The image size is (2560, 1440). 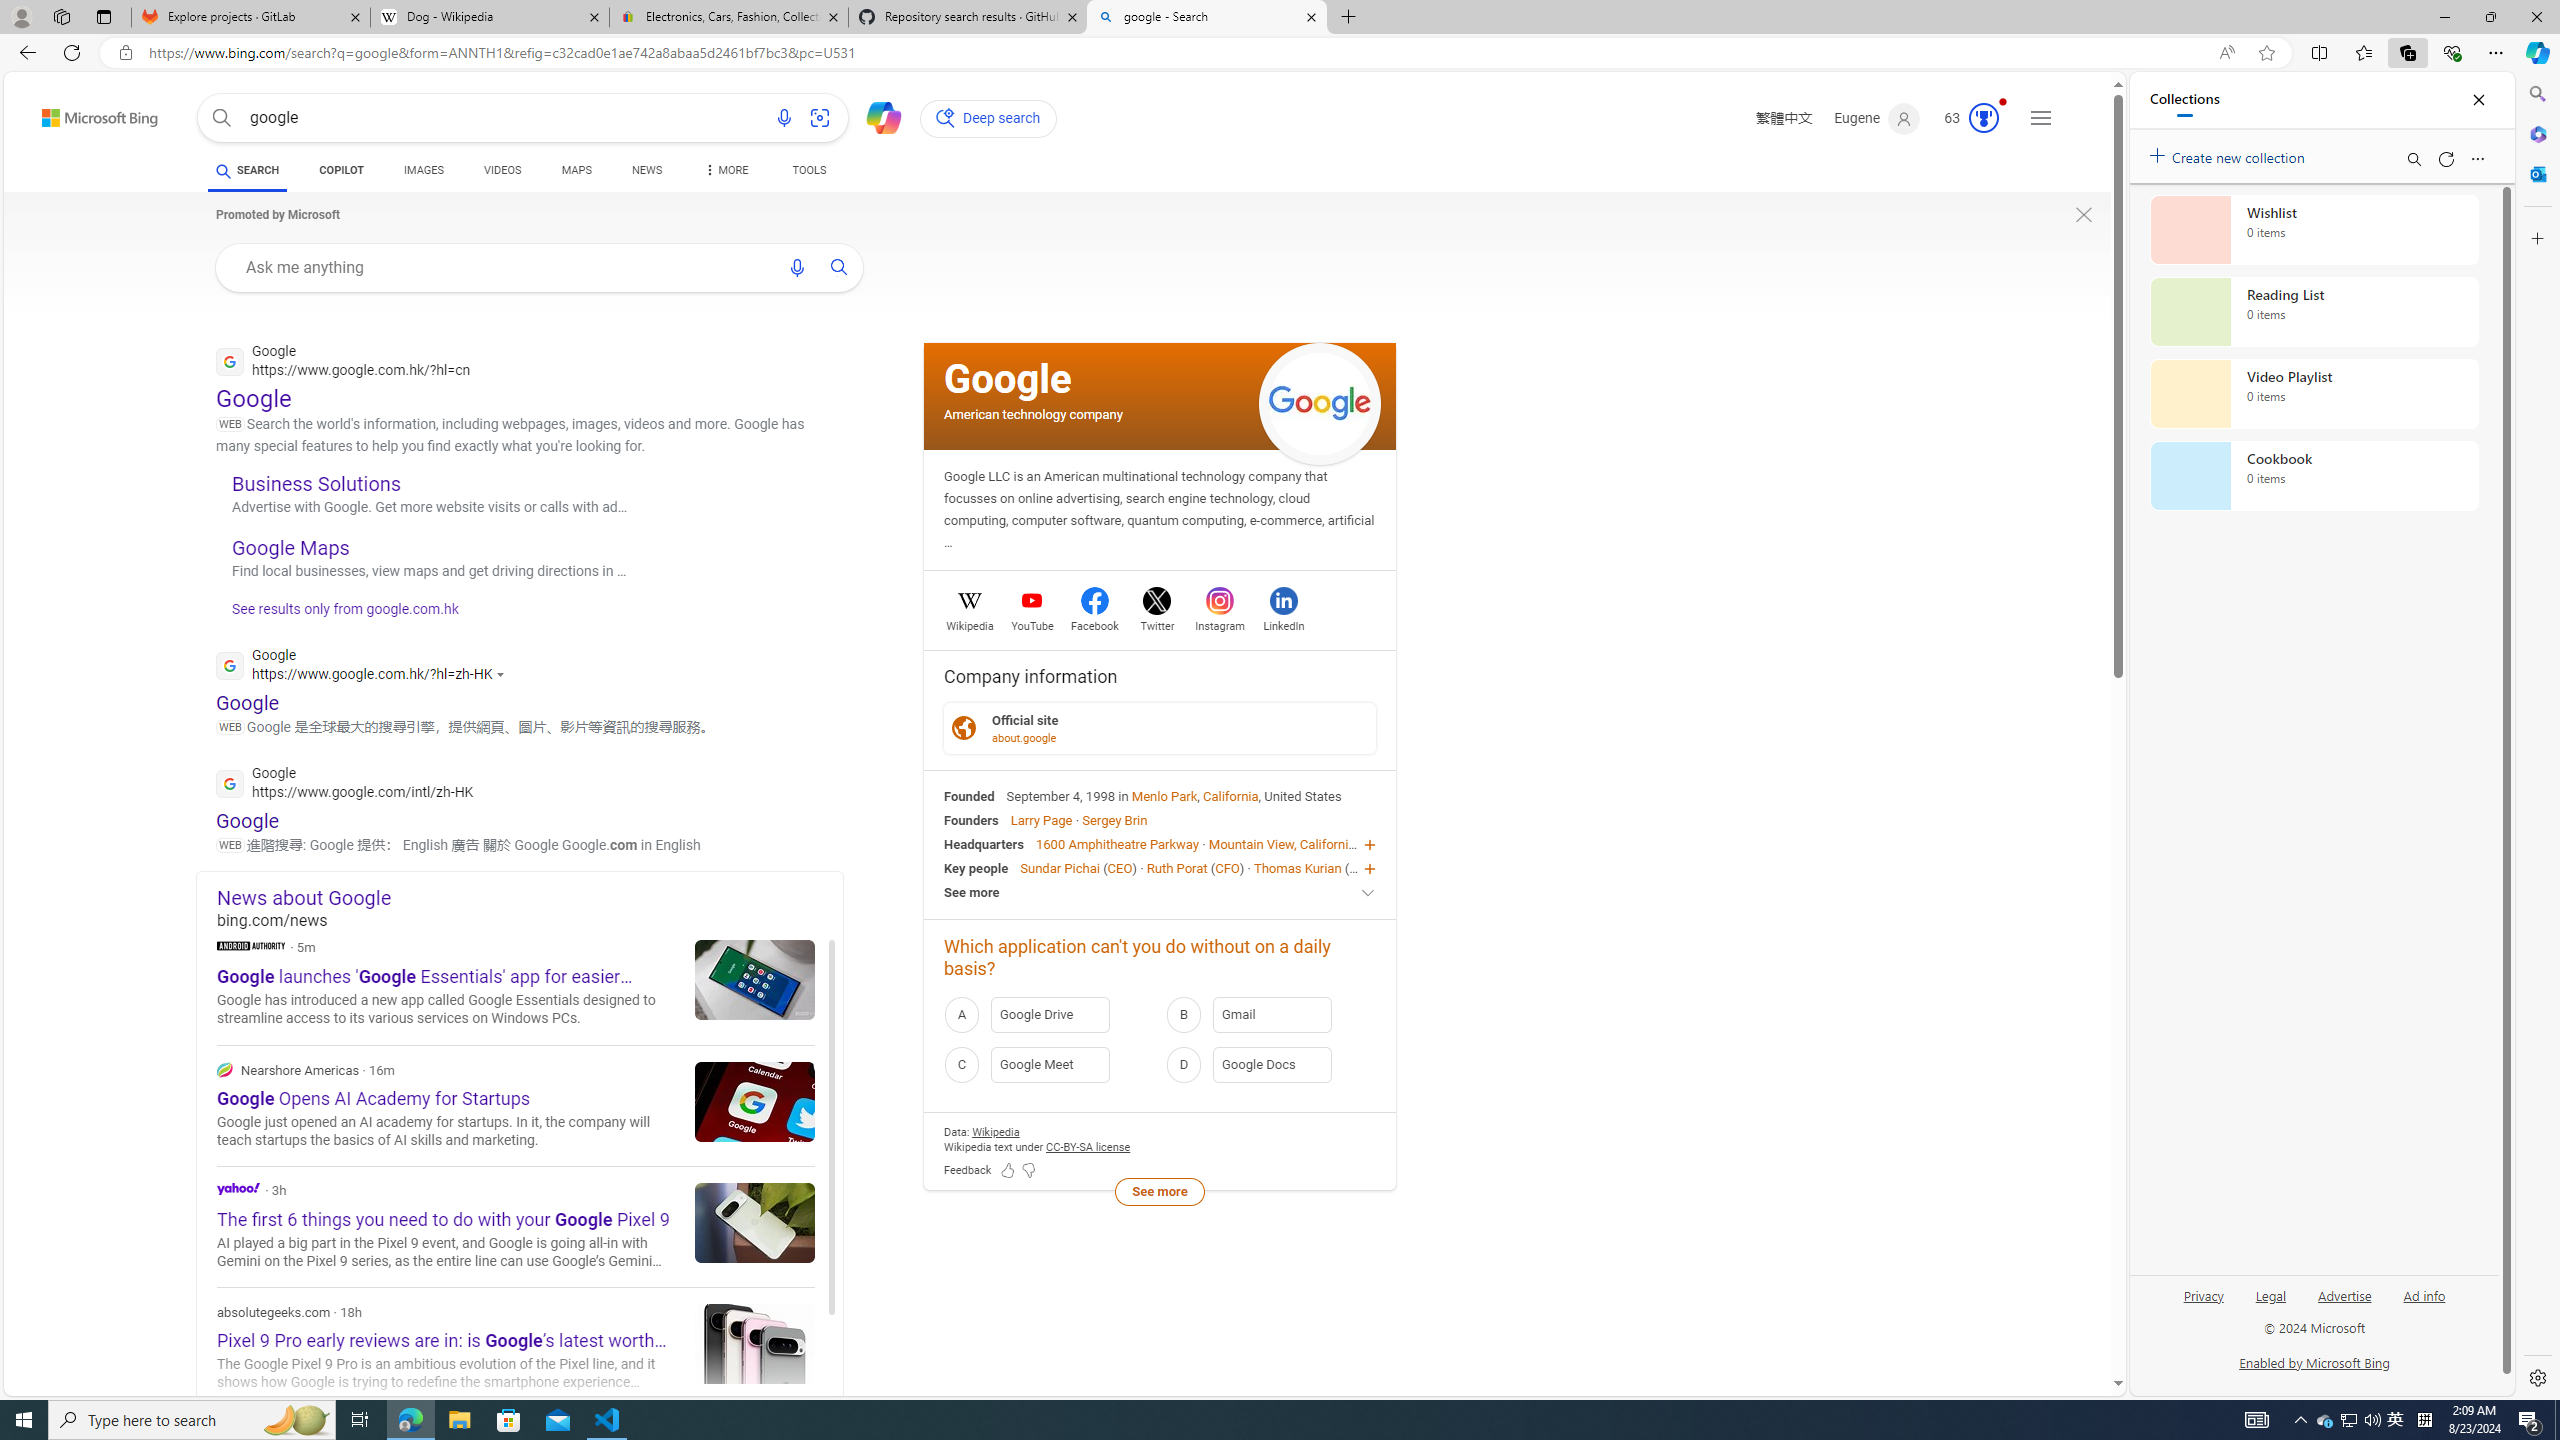 I want to click on See more, so click(x=1159, y=1191).